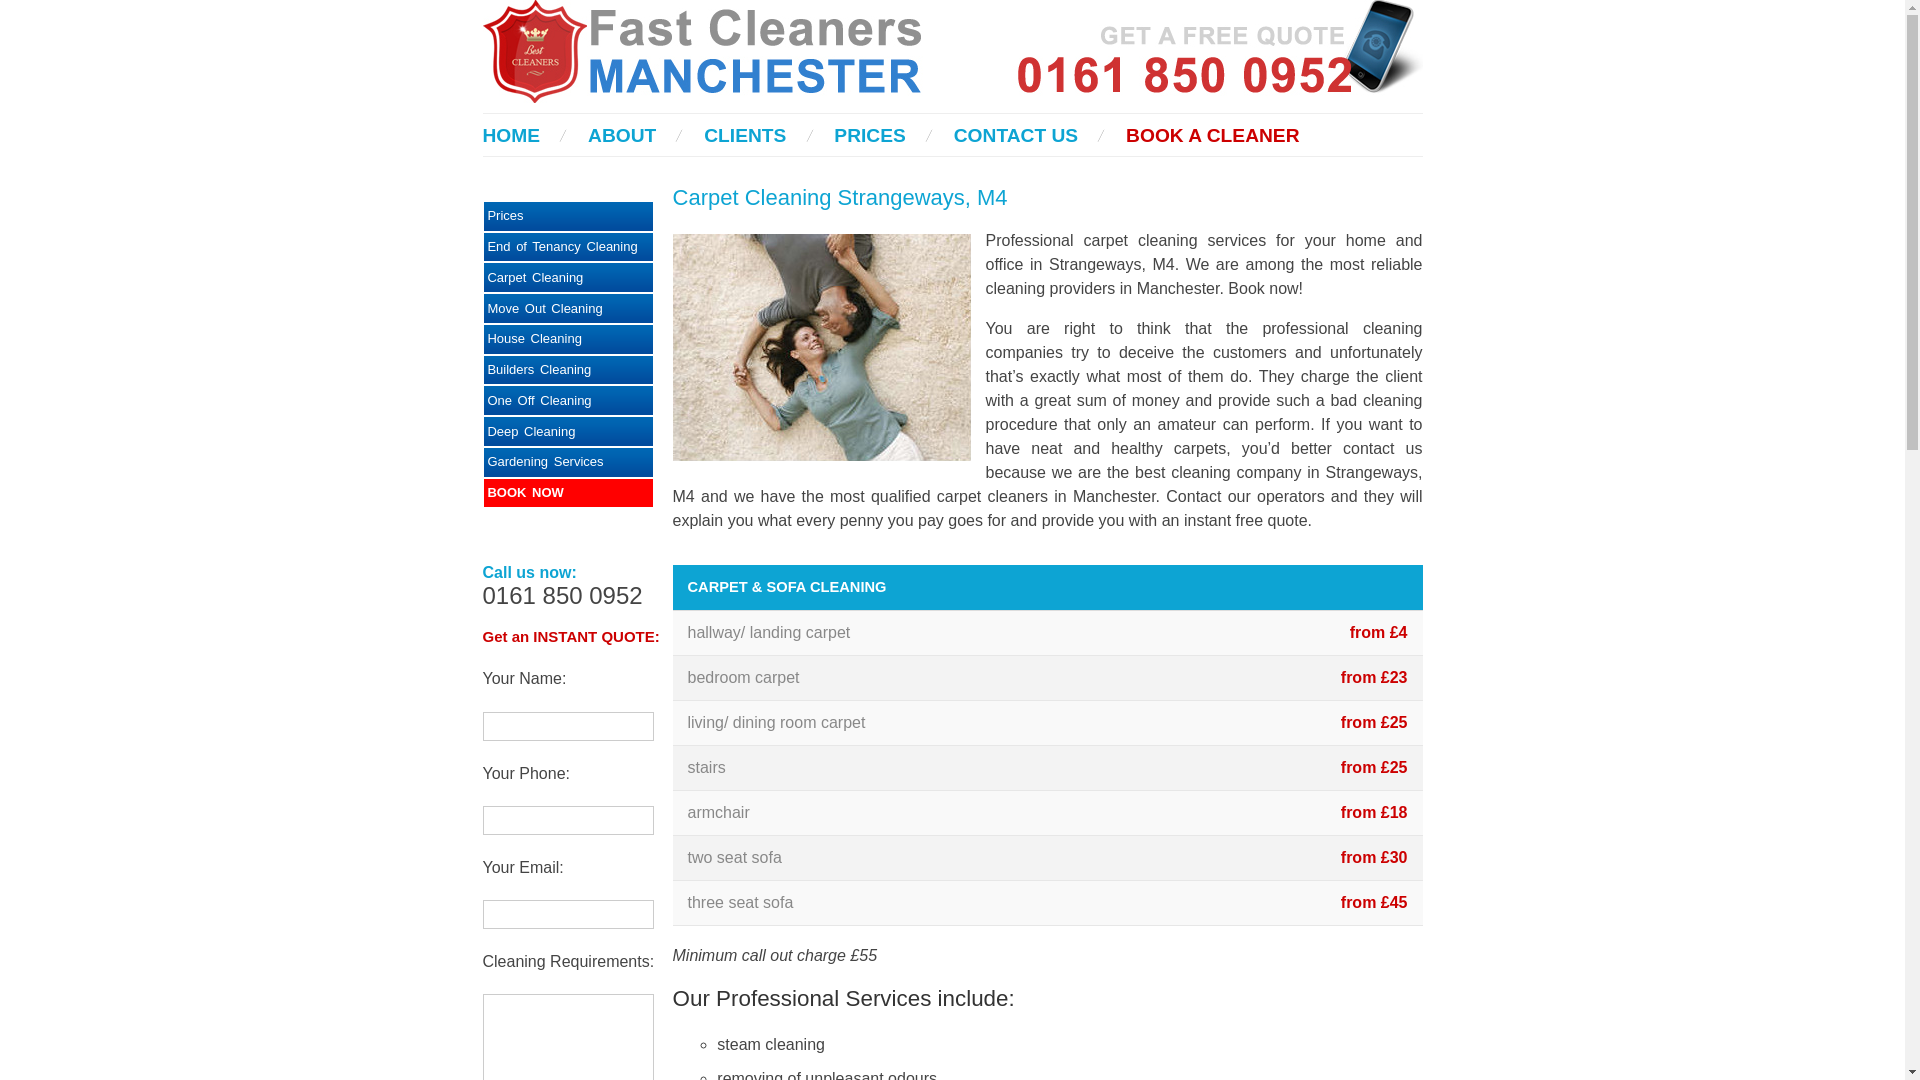  I want to click on Deep Cleaning Service, so click(568, 462).